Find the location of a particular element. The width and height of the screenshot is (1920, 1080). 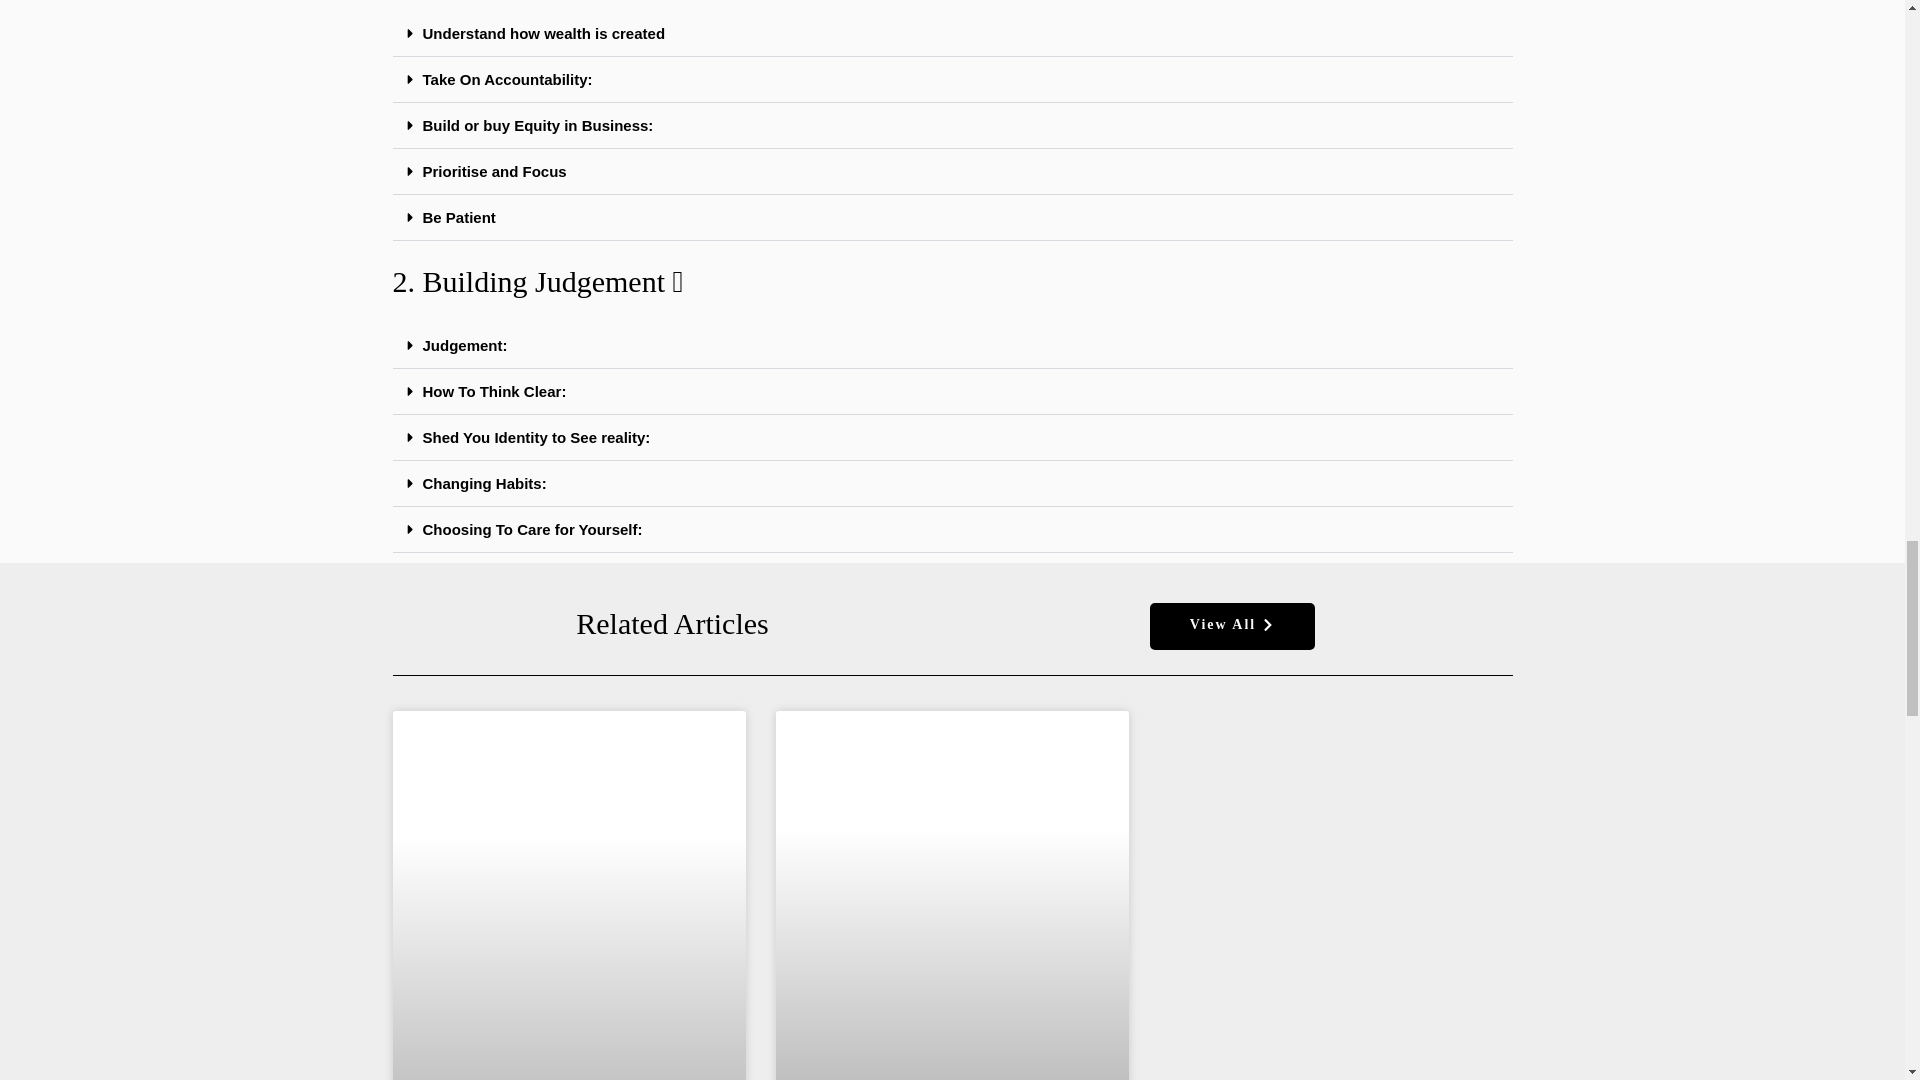

Understand how wealth is created is located at coordinates (543, 33).